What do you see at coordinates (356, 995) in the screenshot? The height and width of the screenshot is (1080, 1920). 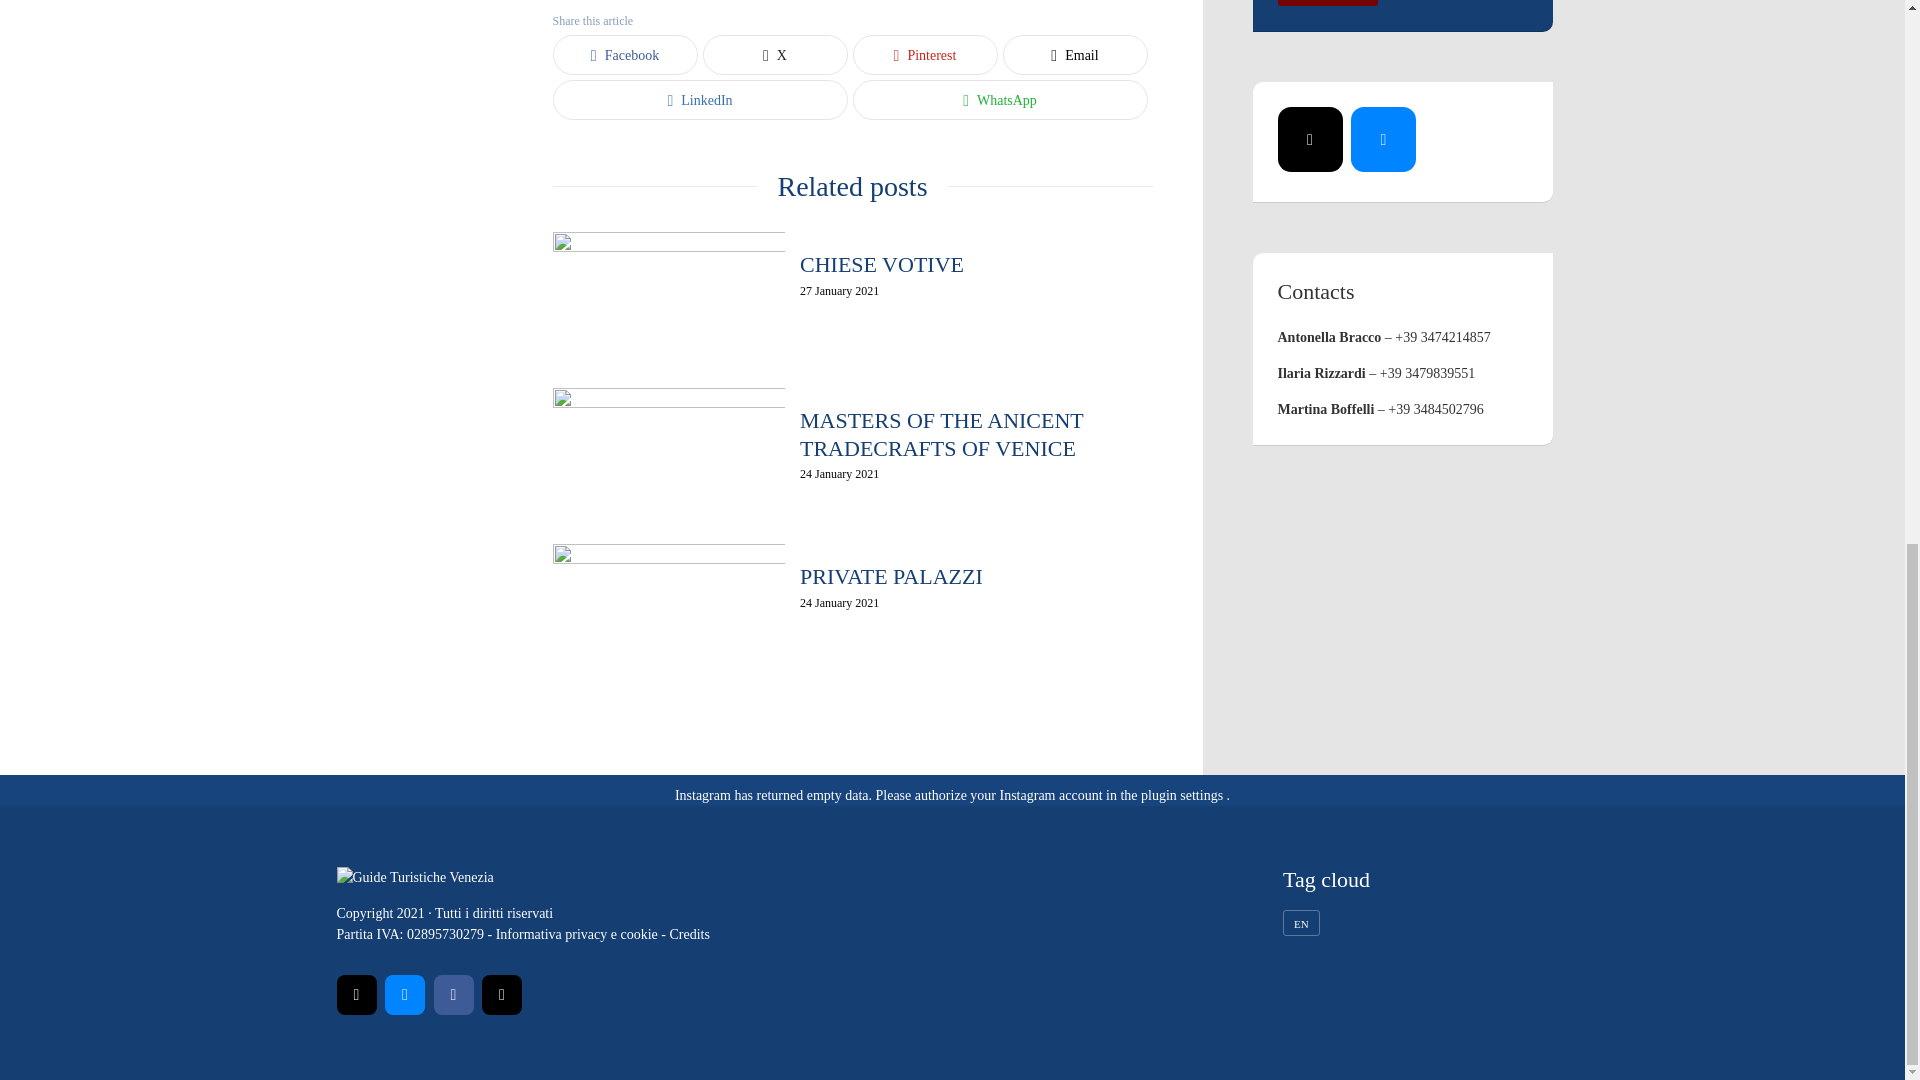 I see `Mail` at bounding box center [356, 995].